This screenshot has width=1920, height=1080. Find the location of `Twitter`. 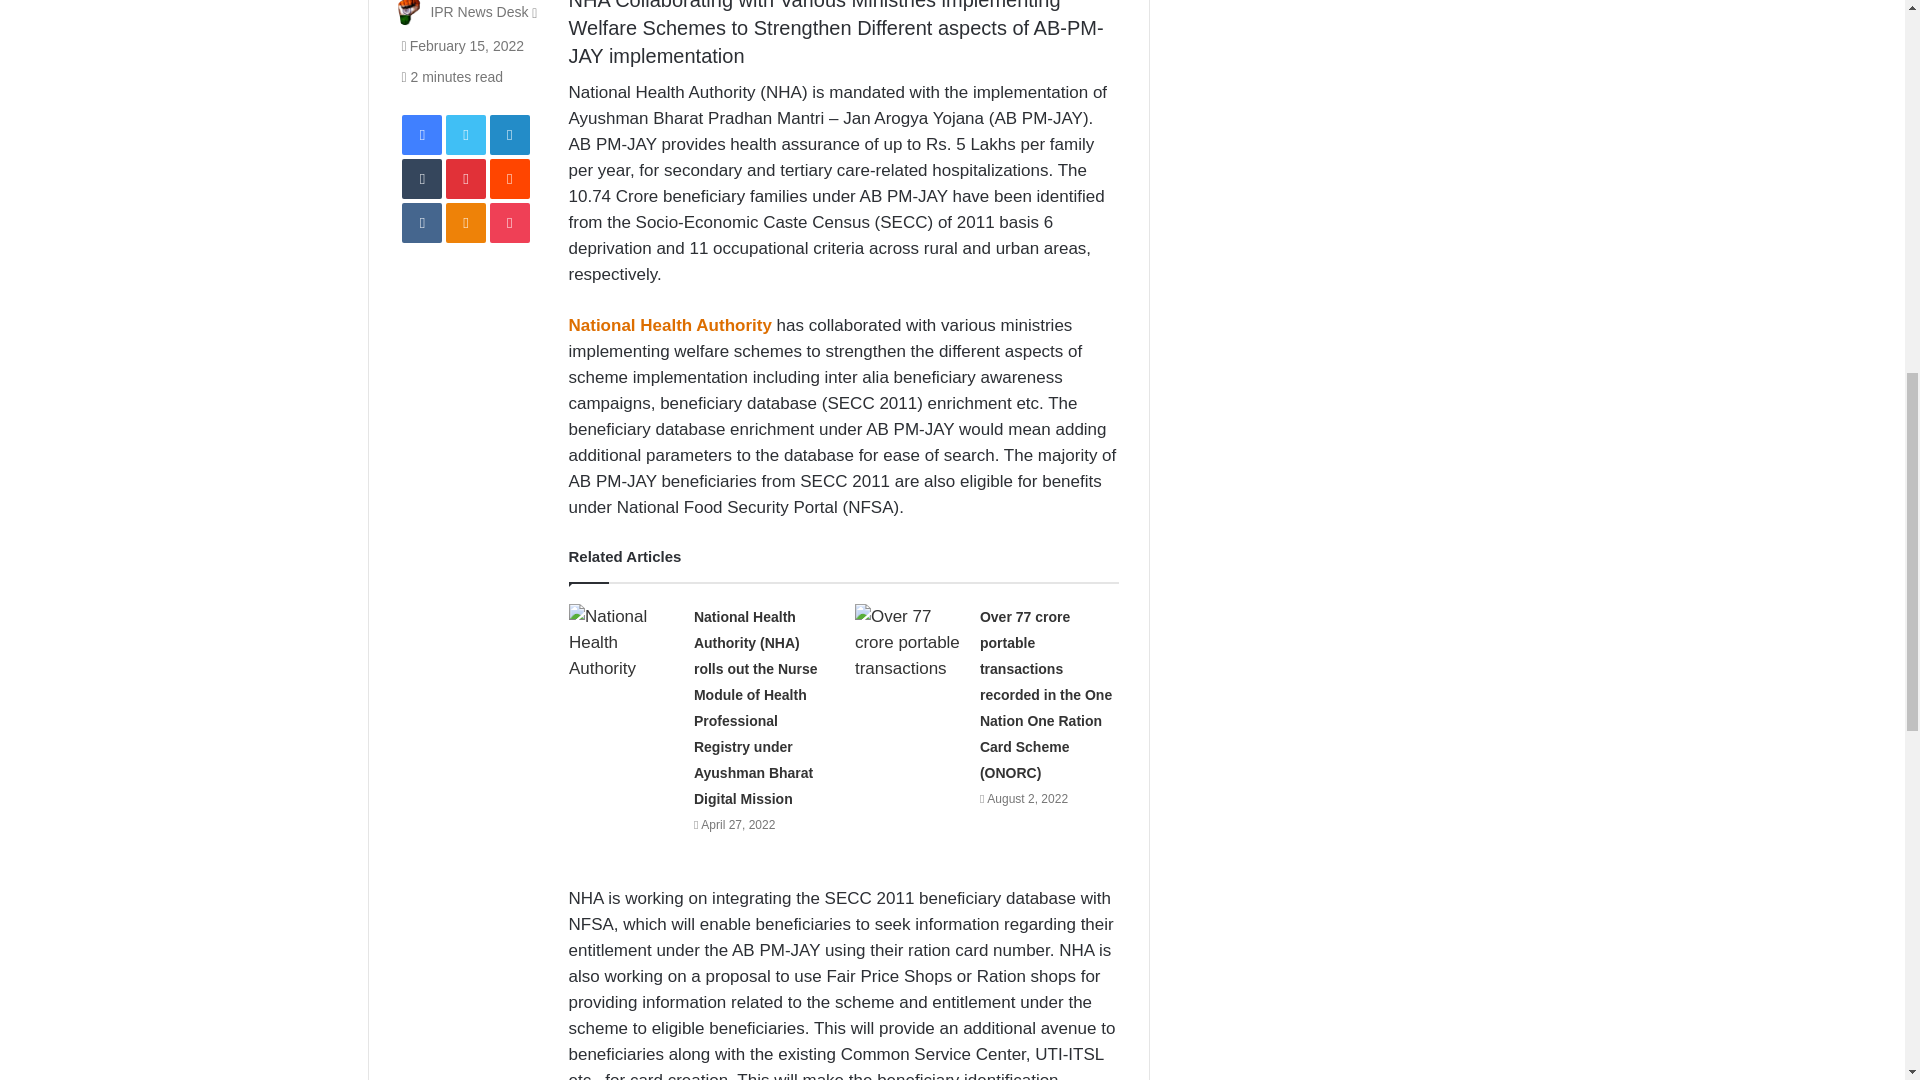

Twitter is located at coordinates (465, 134).